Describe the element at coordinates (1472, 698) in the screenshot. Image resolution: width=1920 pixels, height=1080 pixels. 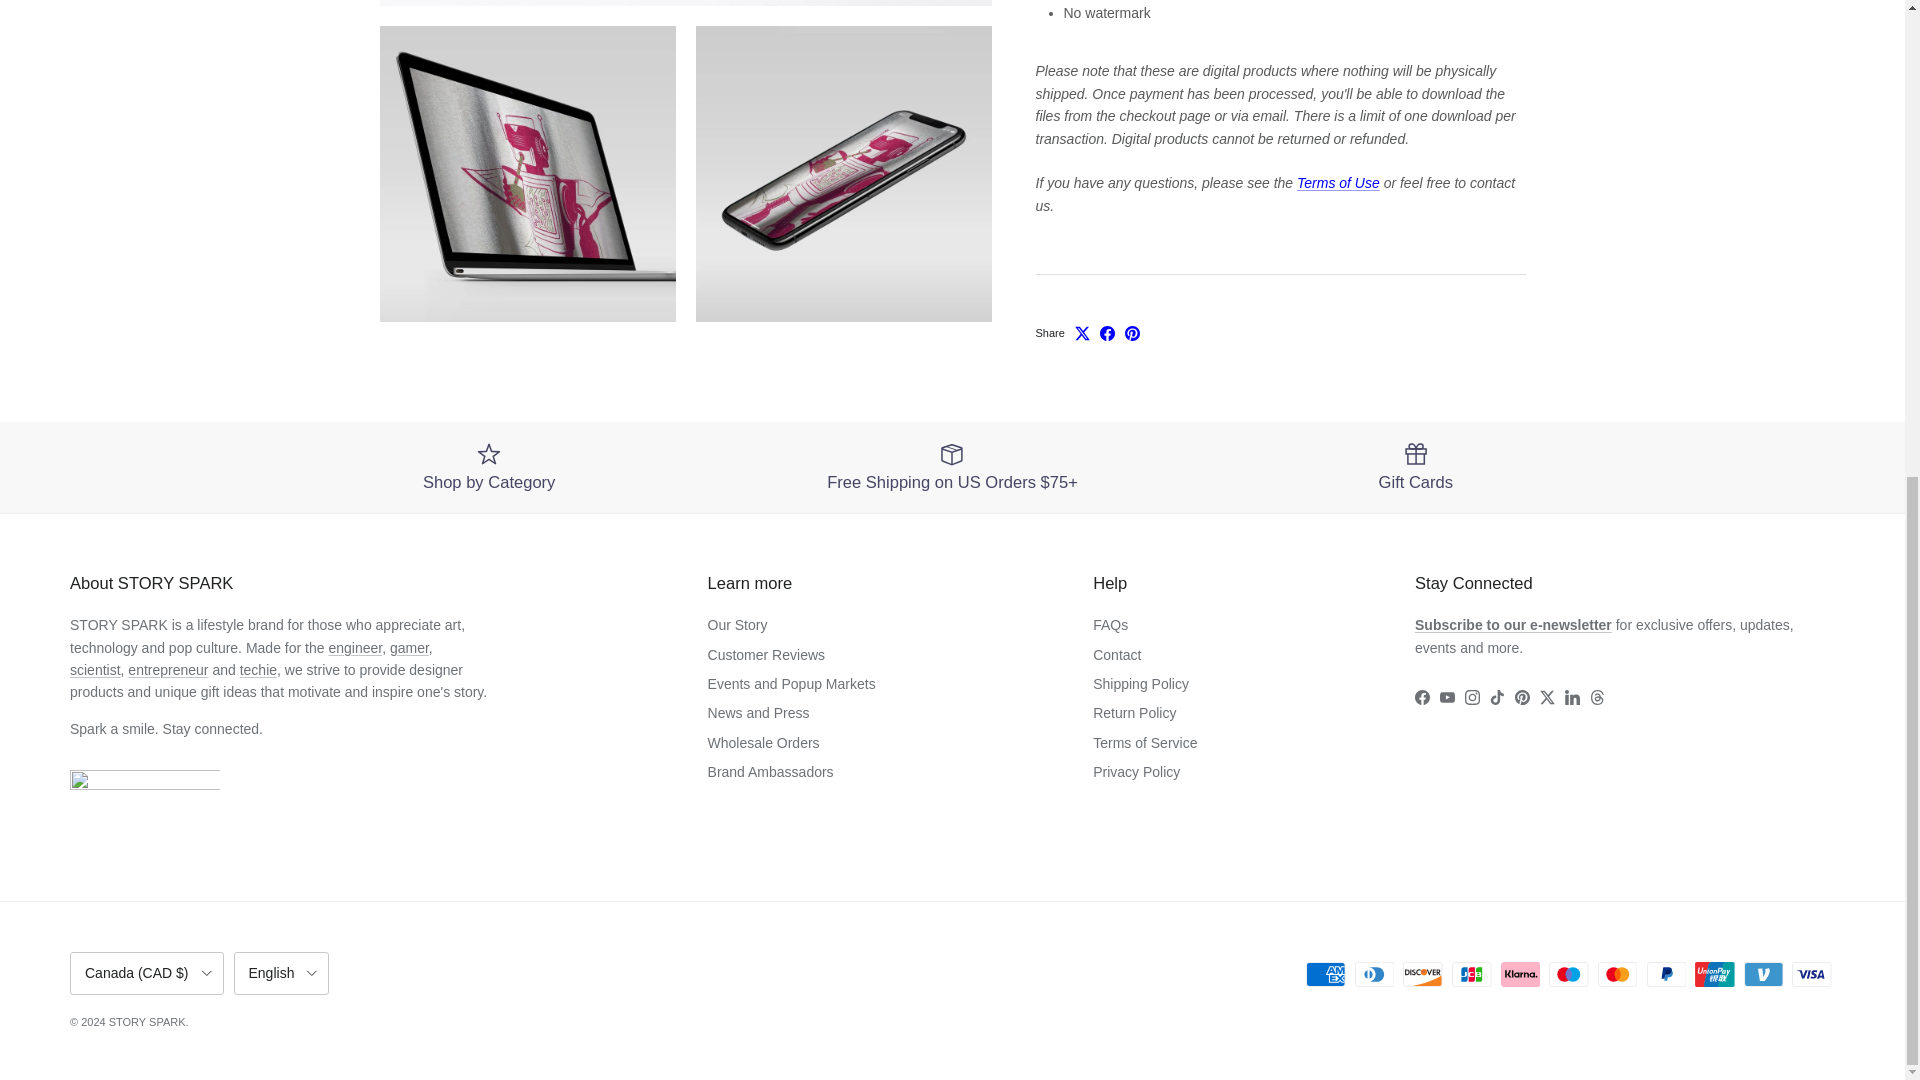
I see `STORY SPARK on Instagram` at that location.